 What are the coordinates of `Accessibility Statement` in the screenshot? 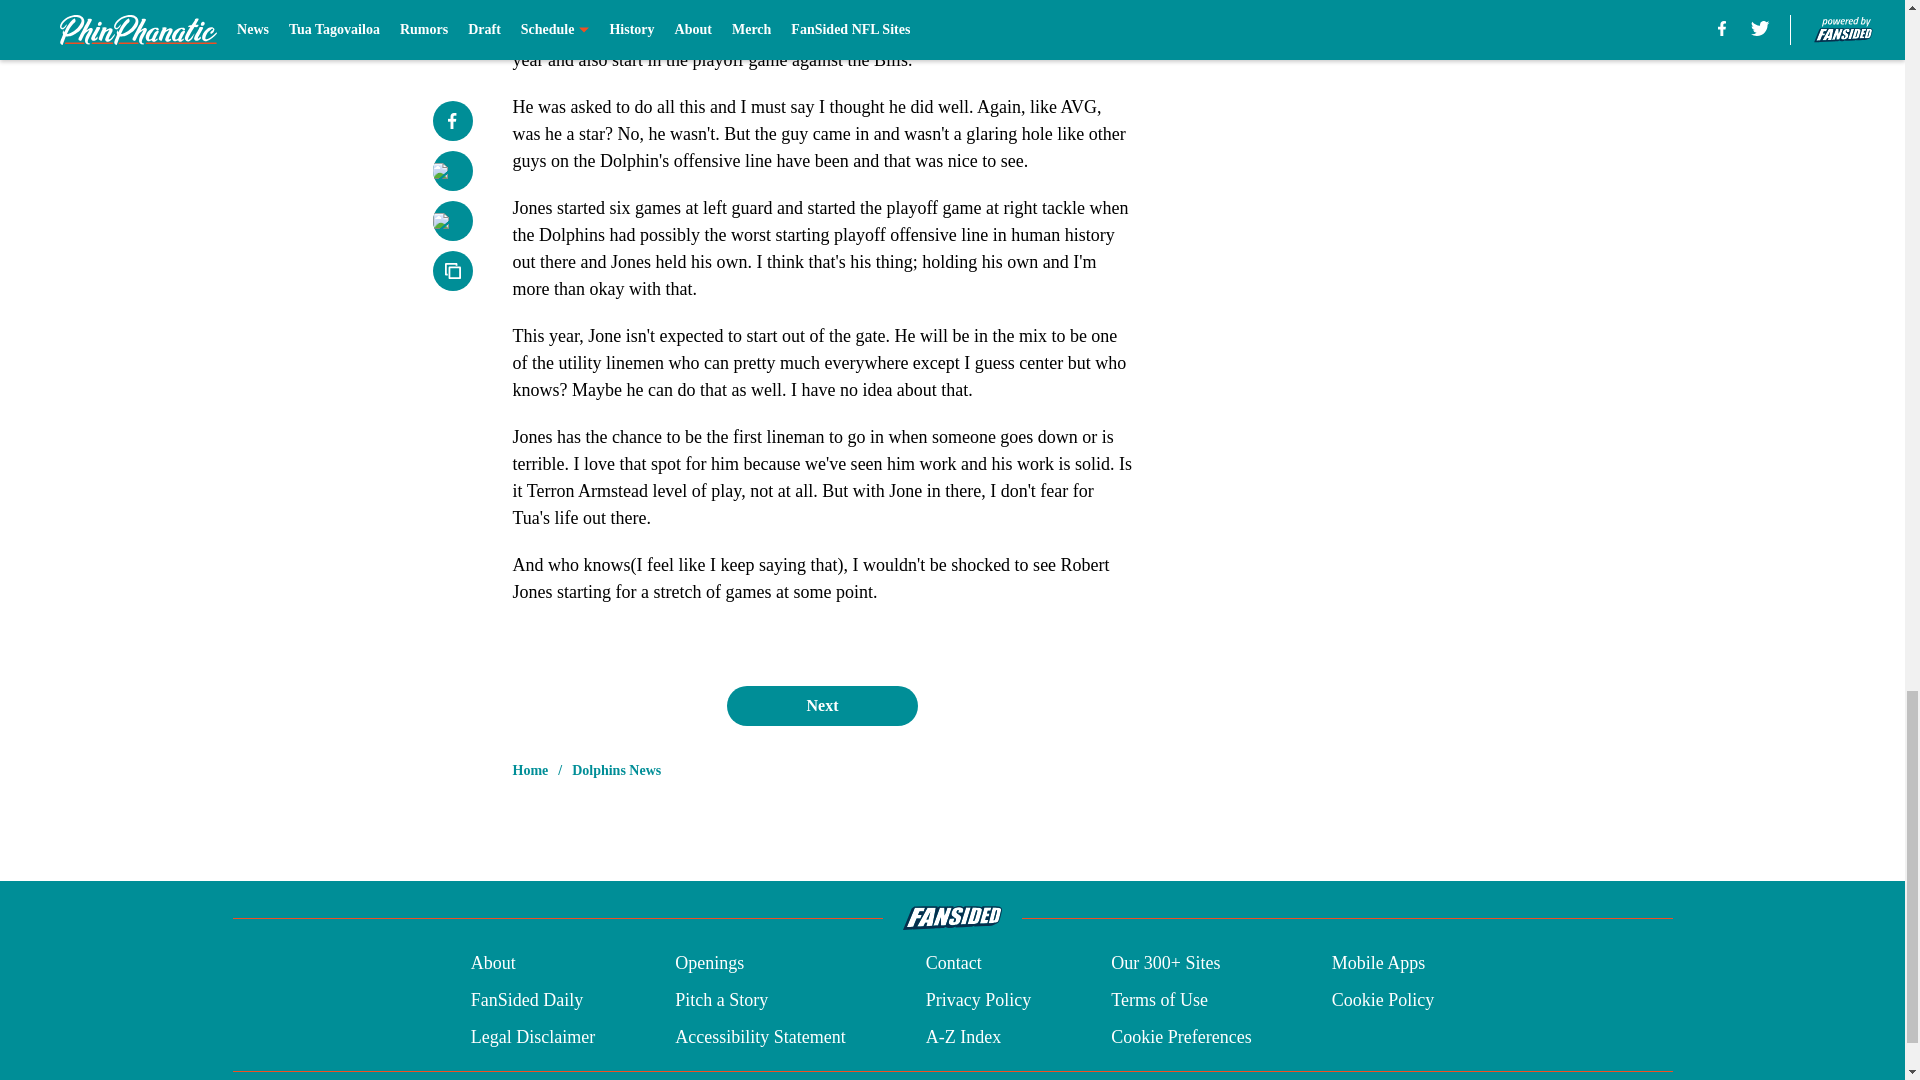 It's located at (760, 1036).